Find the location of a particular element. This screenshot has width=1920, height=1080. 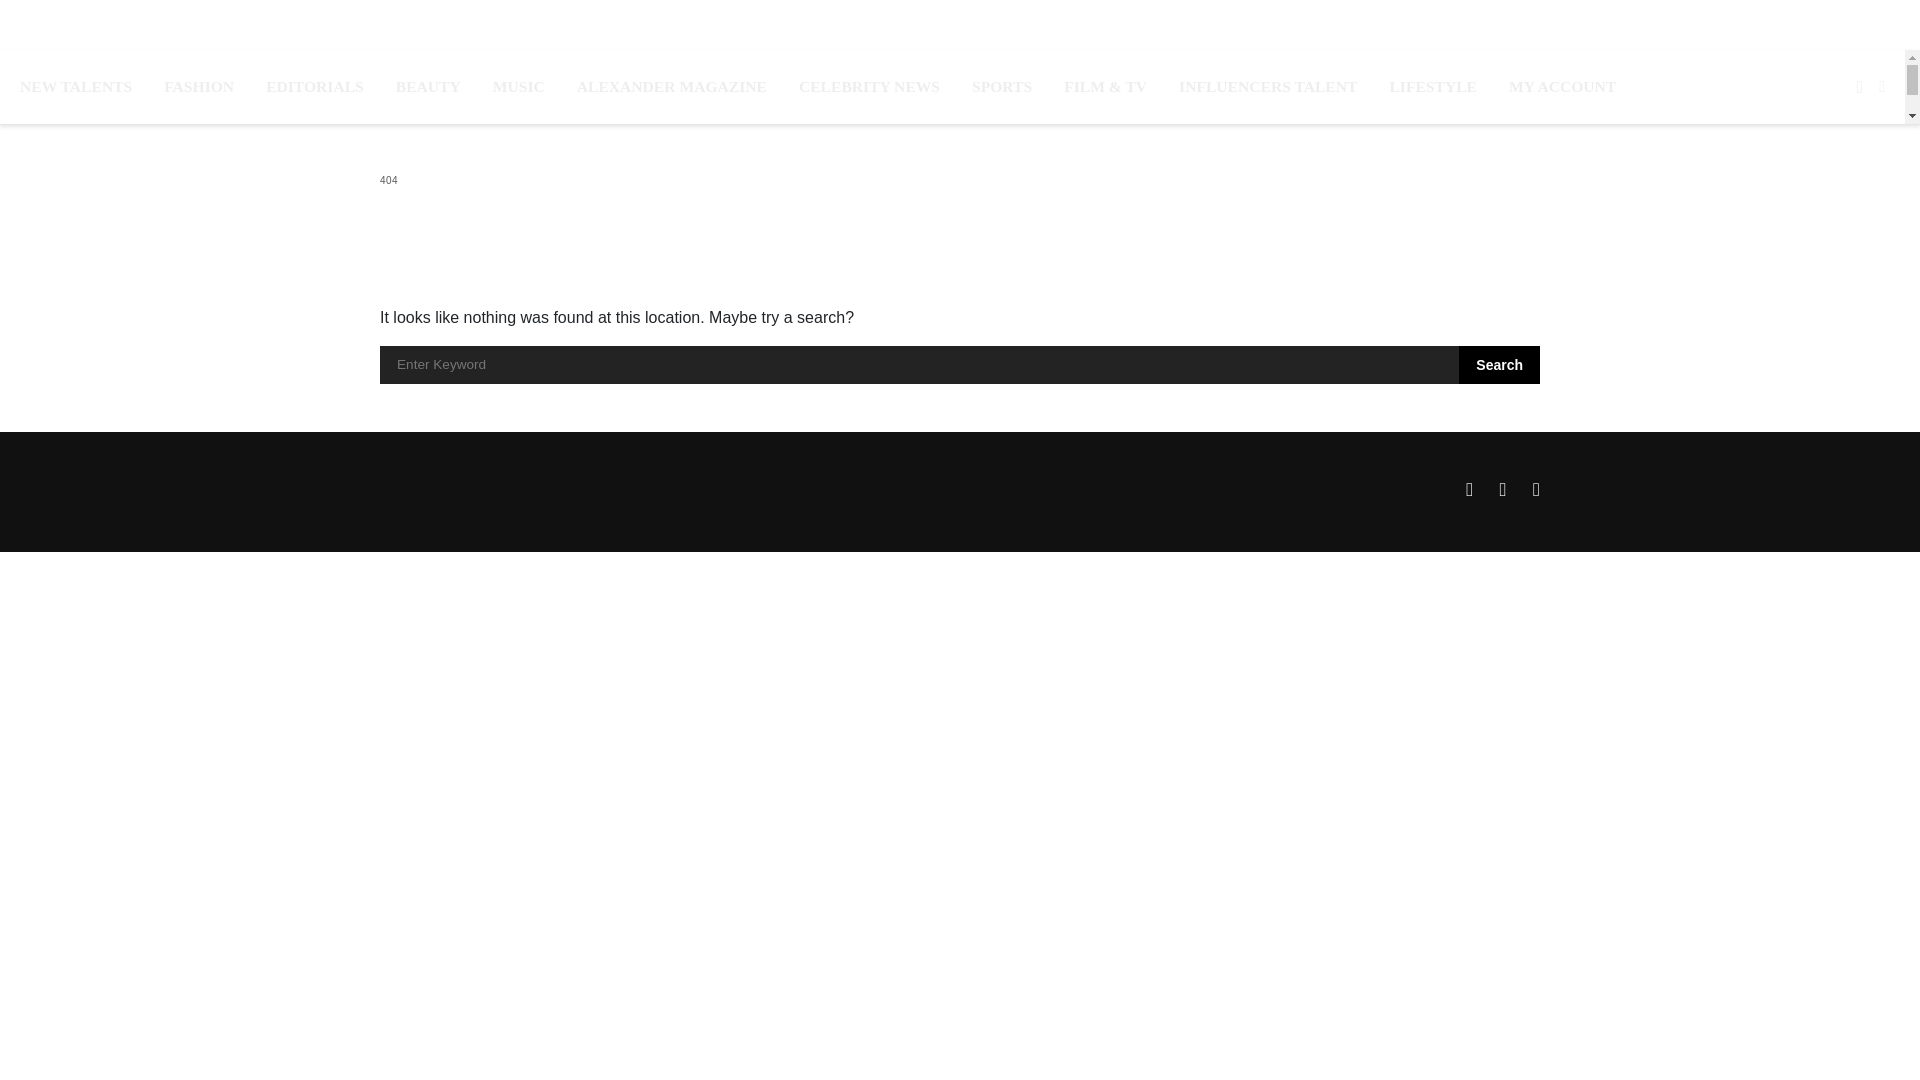

MY ACCOUNT is located at coordinates (1562, 86).